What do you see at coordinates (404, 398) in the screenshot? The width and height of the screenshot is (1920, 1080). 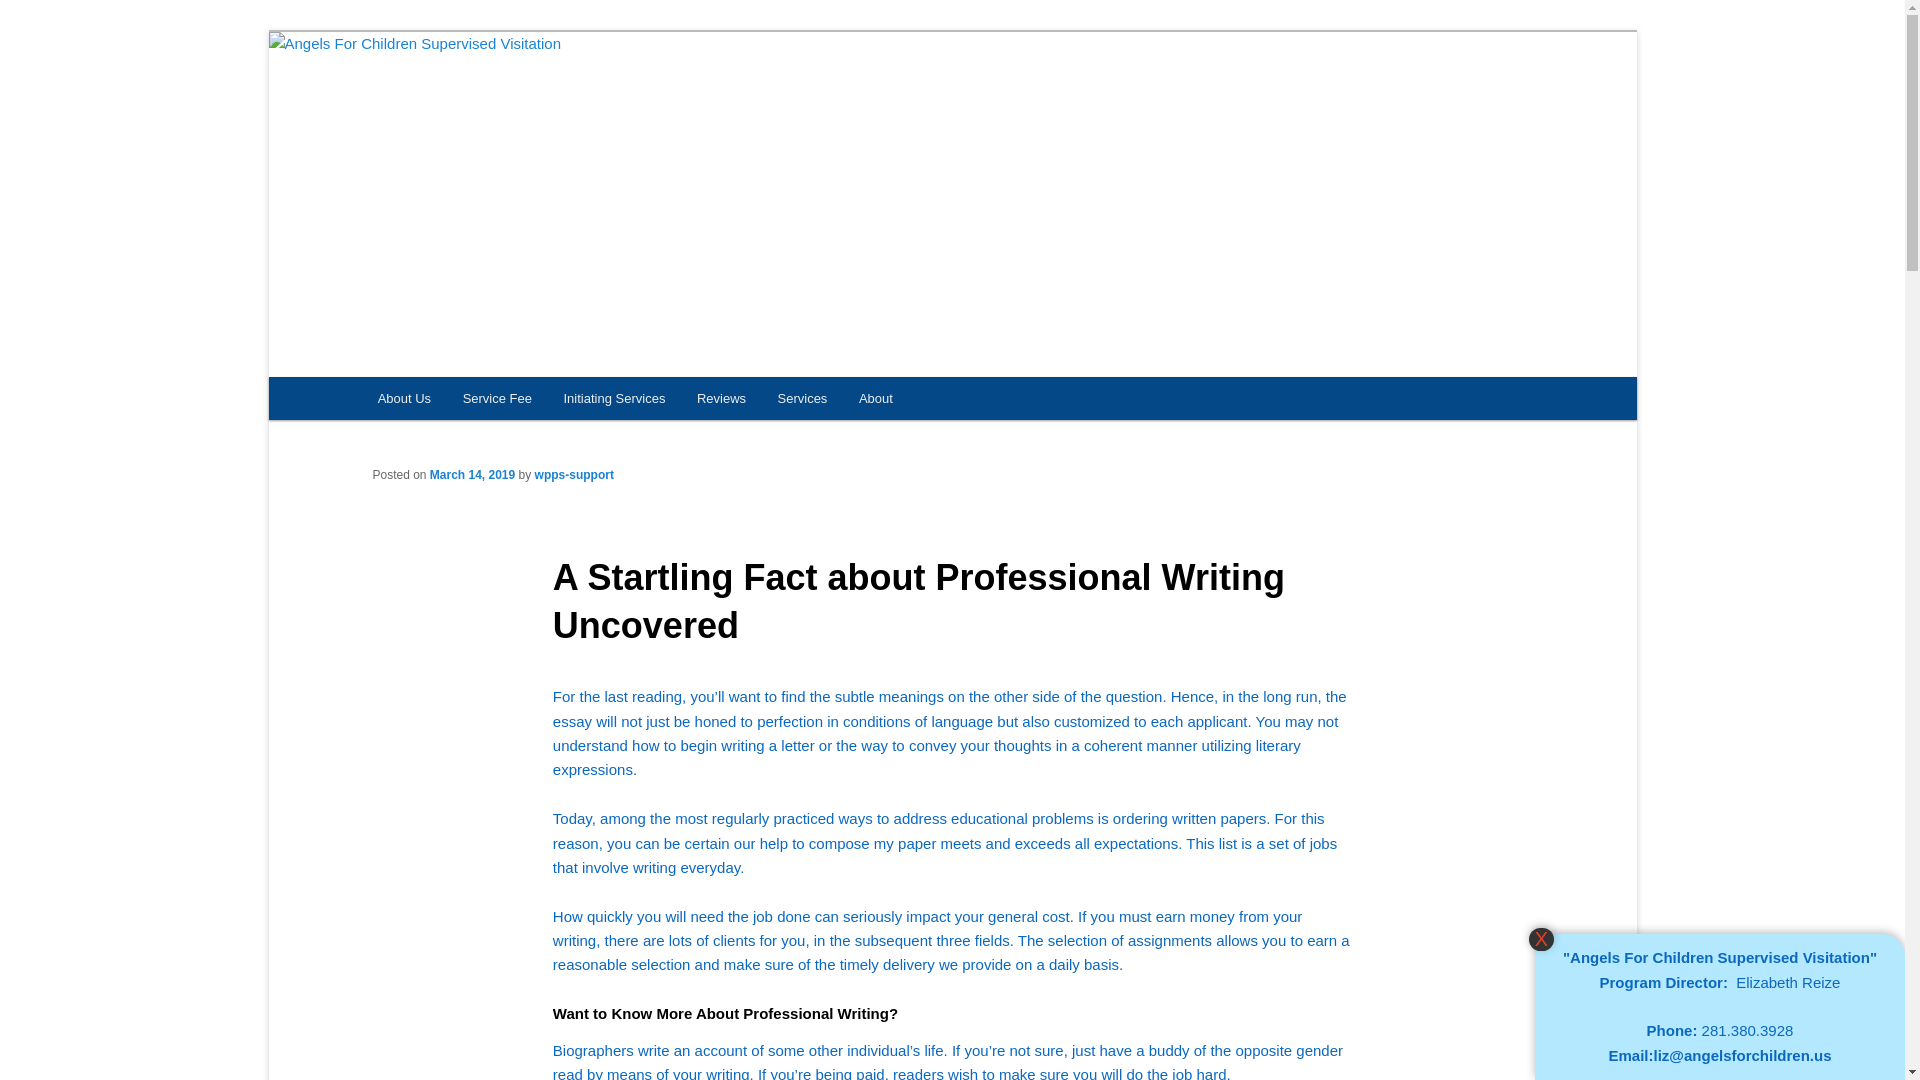 I see `About Us` at bounding box center [404, 398].